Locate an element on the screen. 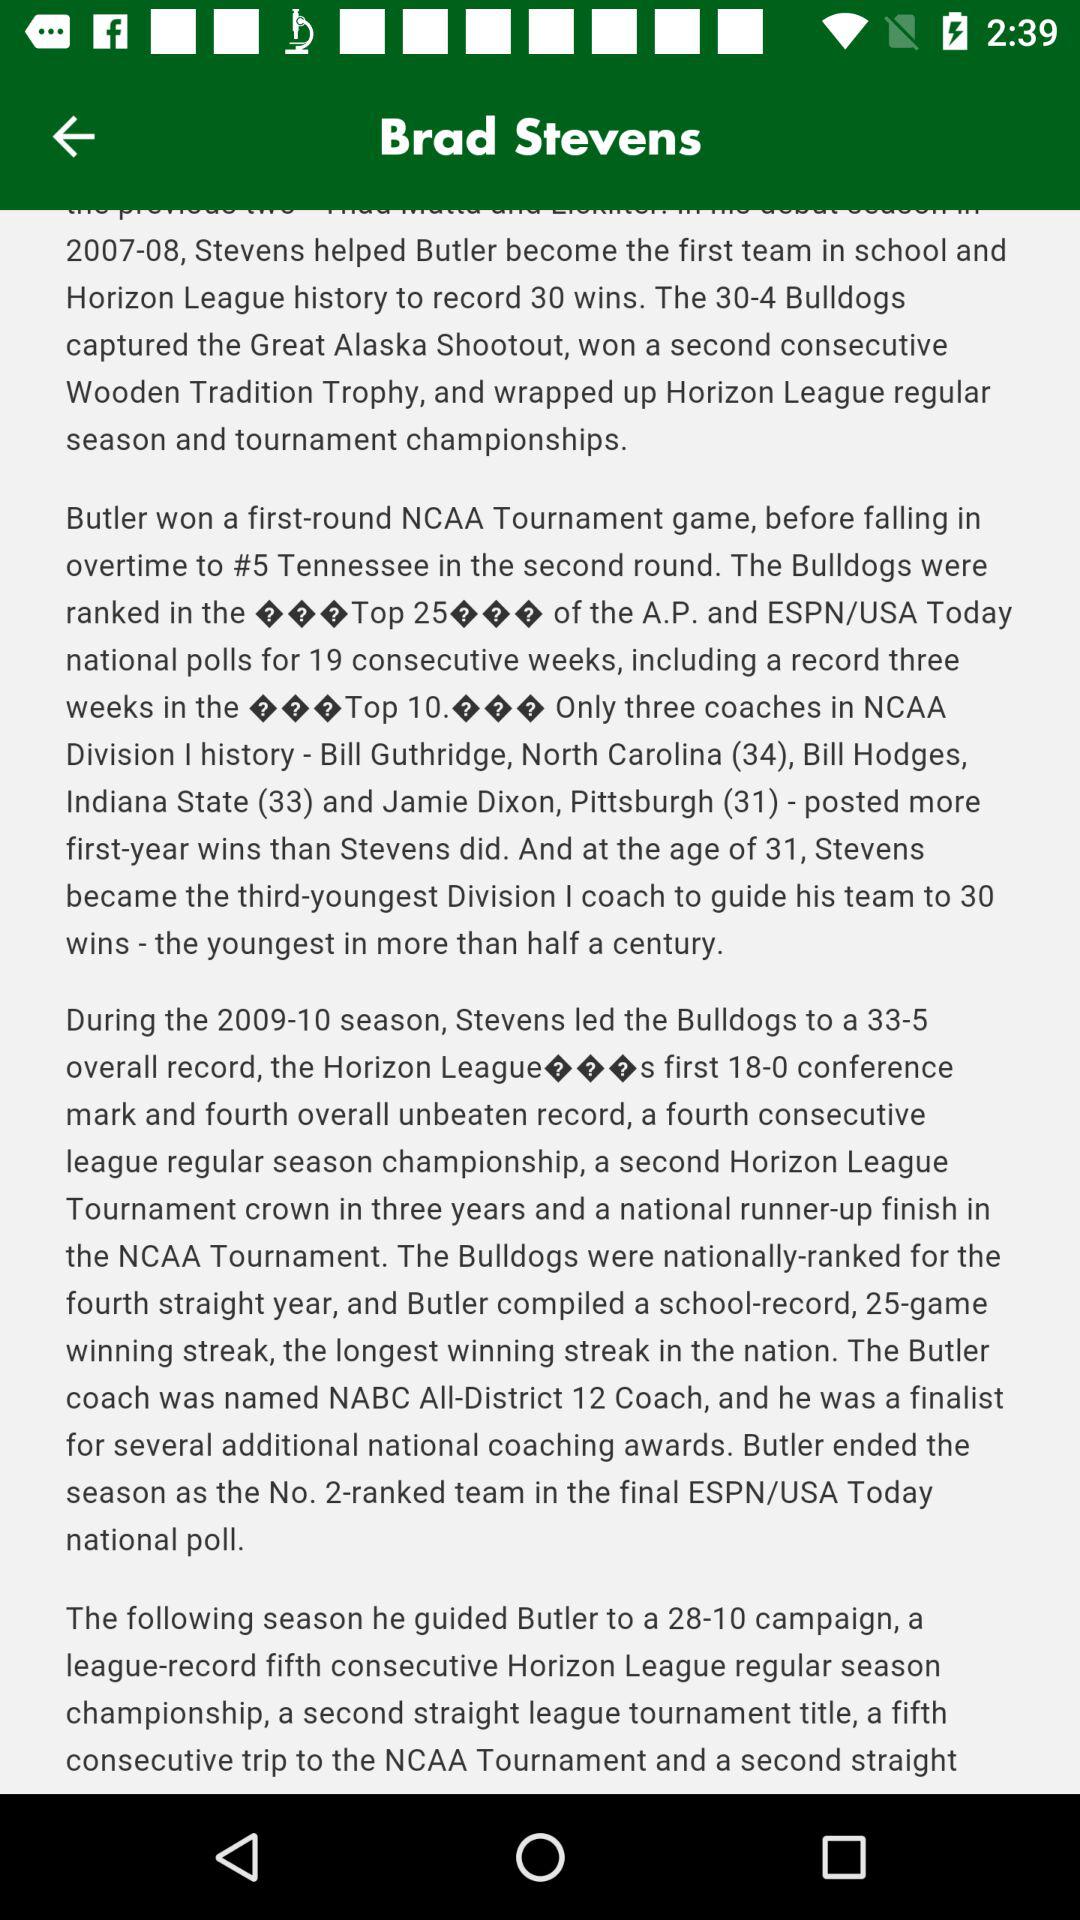 The image size is (1080, 1920). scroll down is located at coordinates (540, 1002).